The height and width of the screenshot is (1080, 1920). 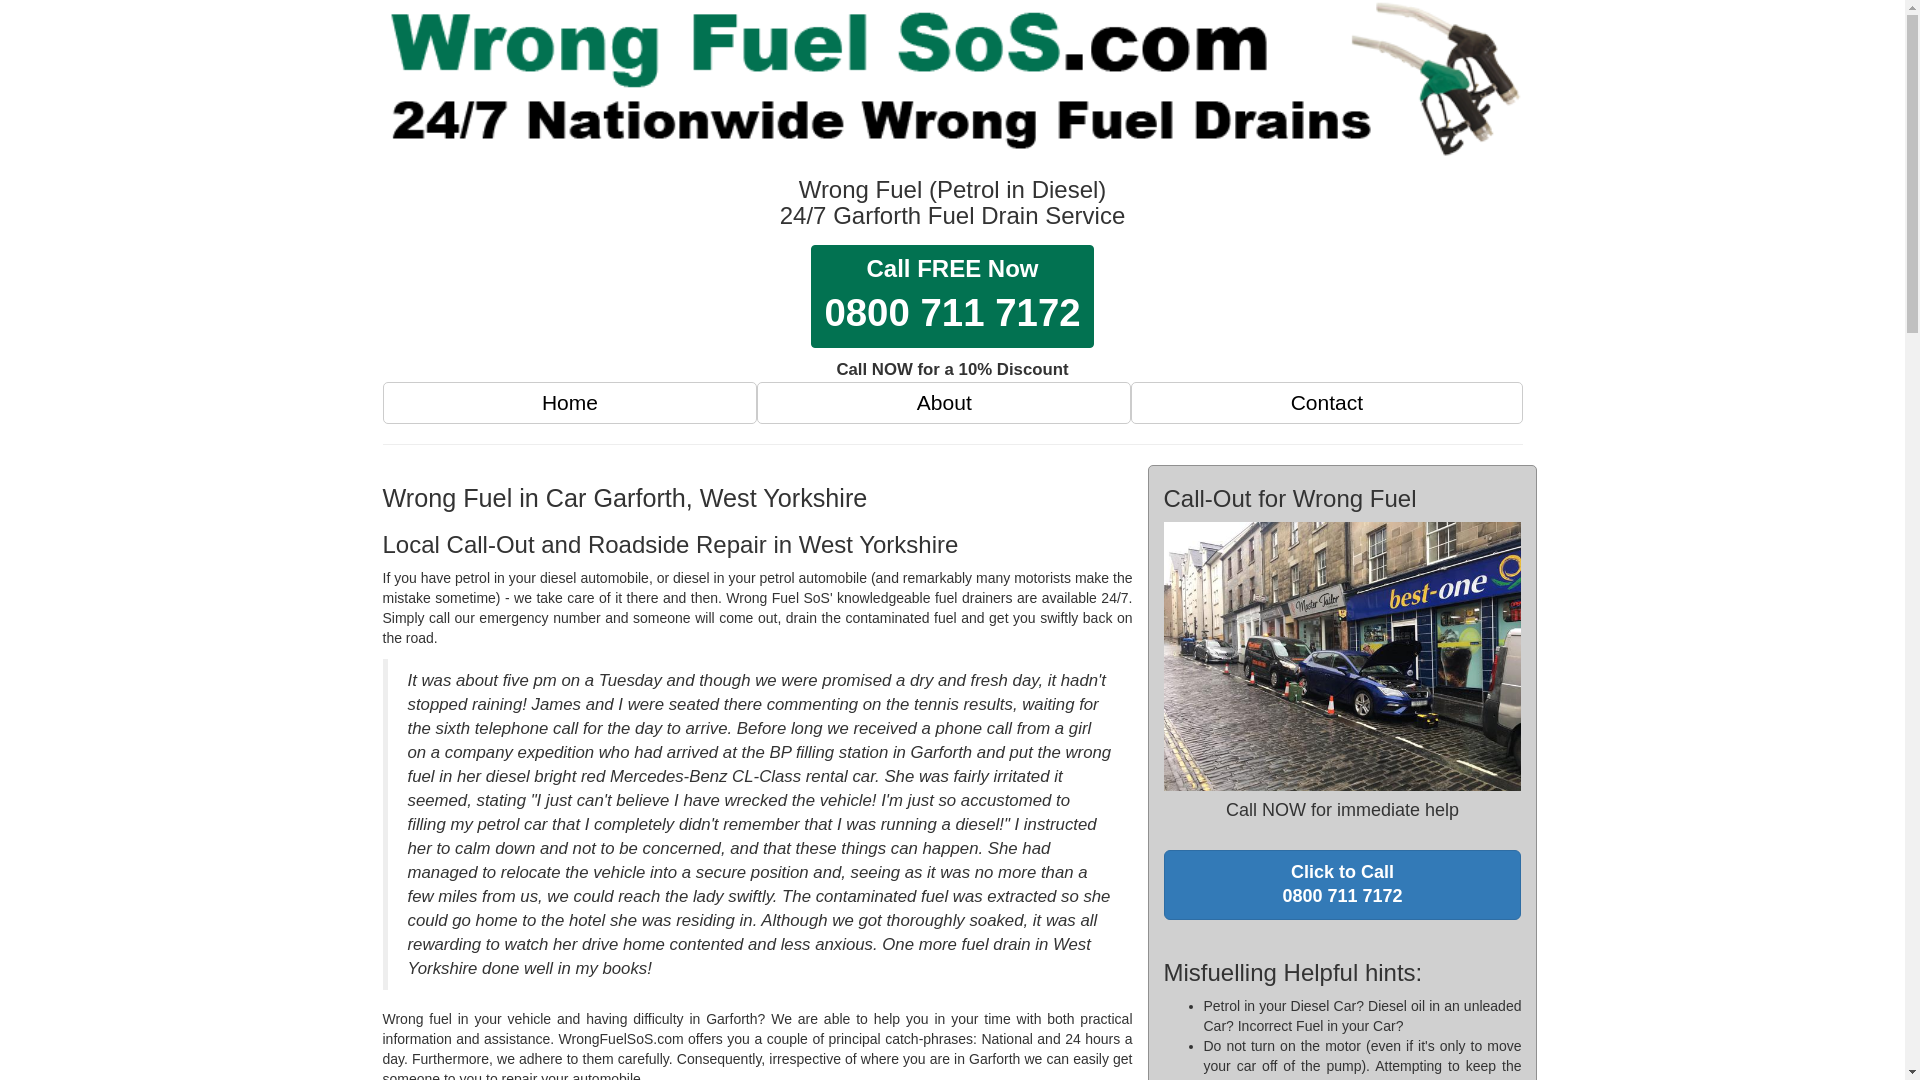 I want to click on About, so click(x=944, y=403).